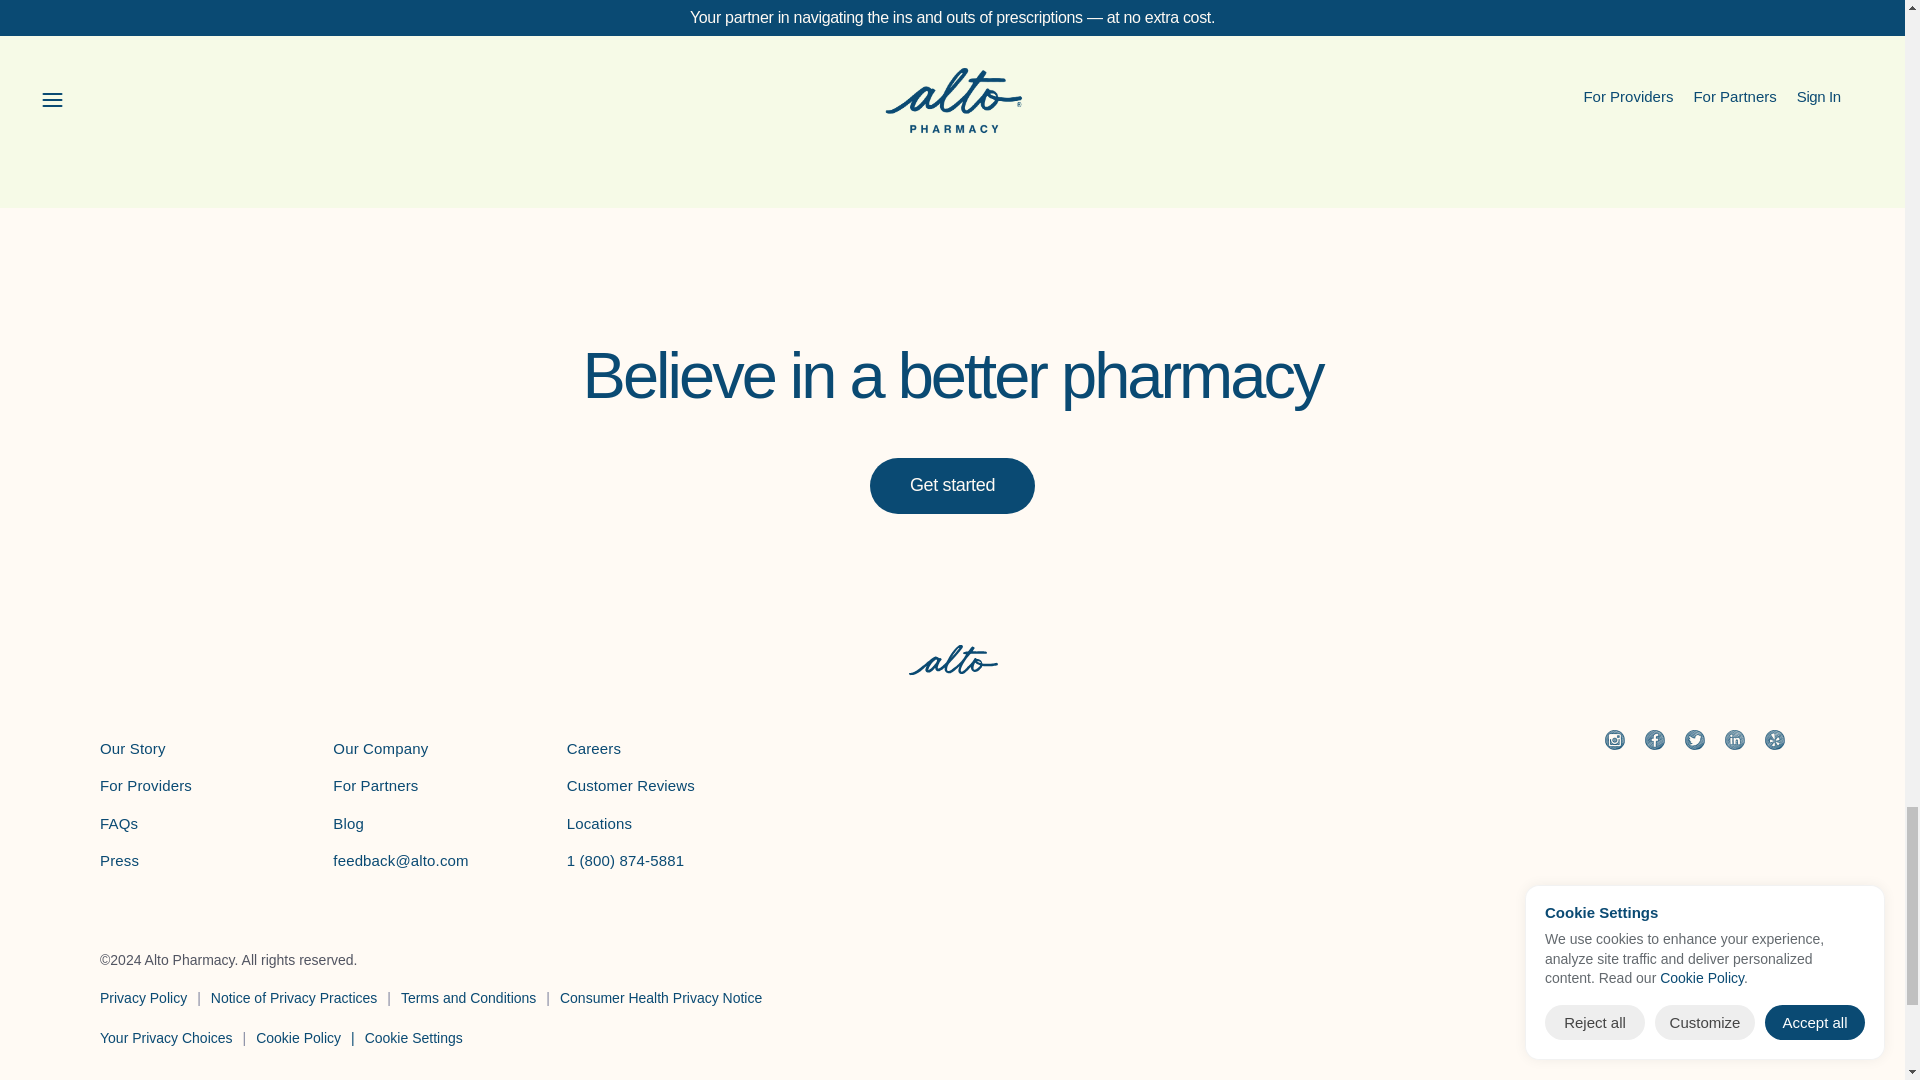 The image size is (1920, 1080). I want to click on Our Story, so click(132, 748).